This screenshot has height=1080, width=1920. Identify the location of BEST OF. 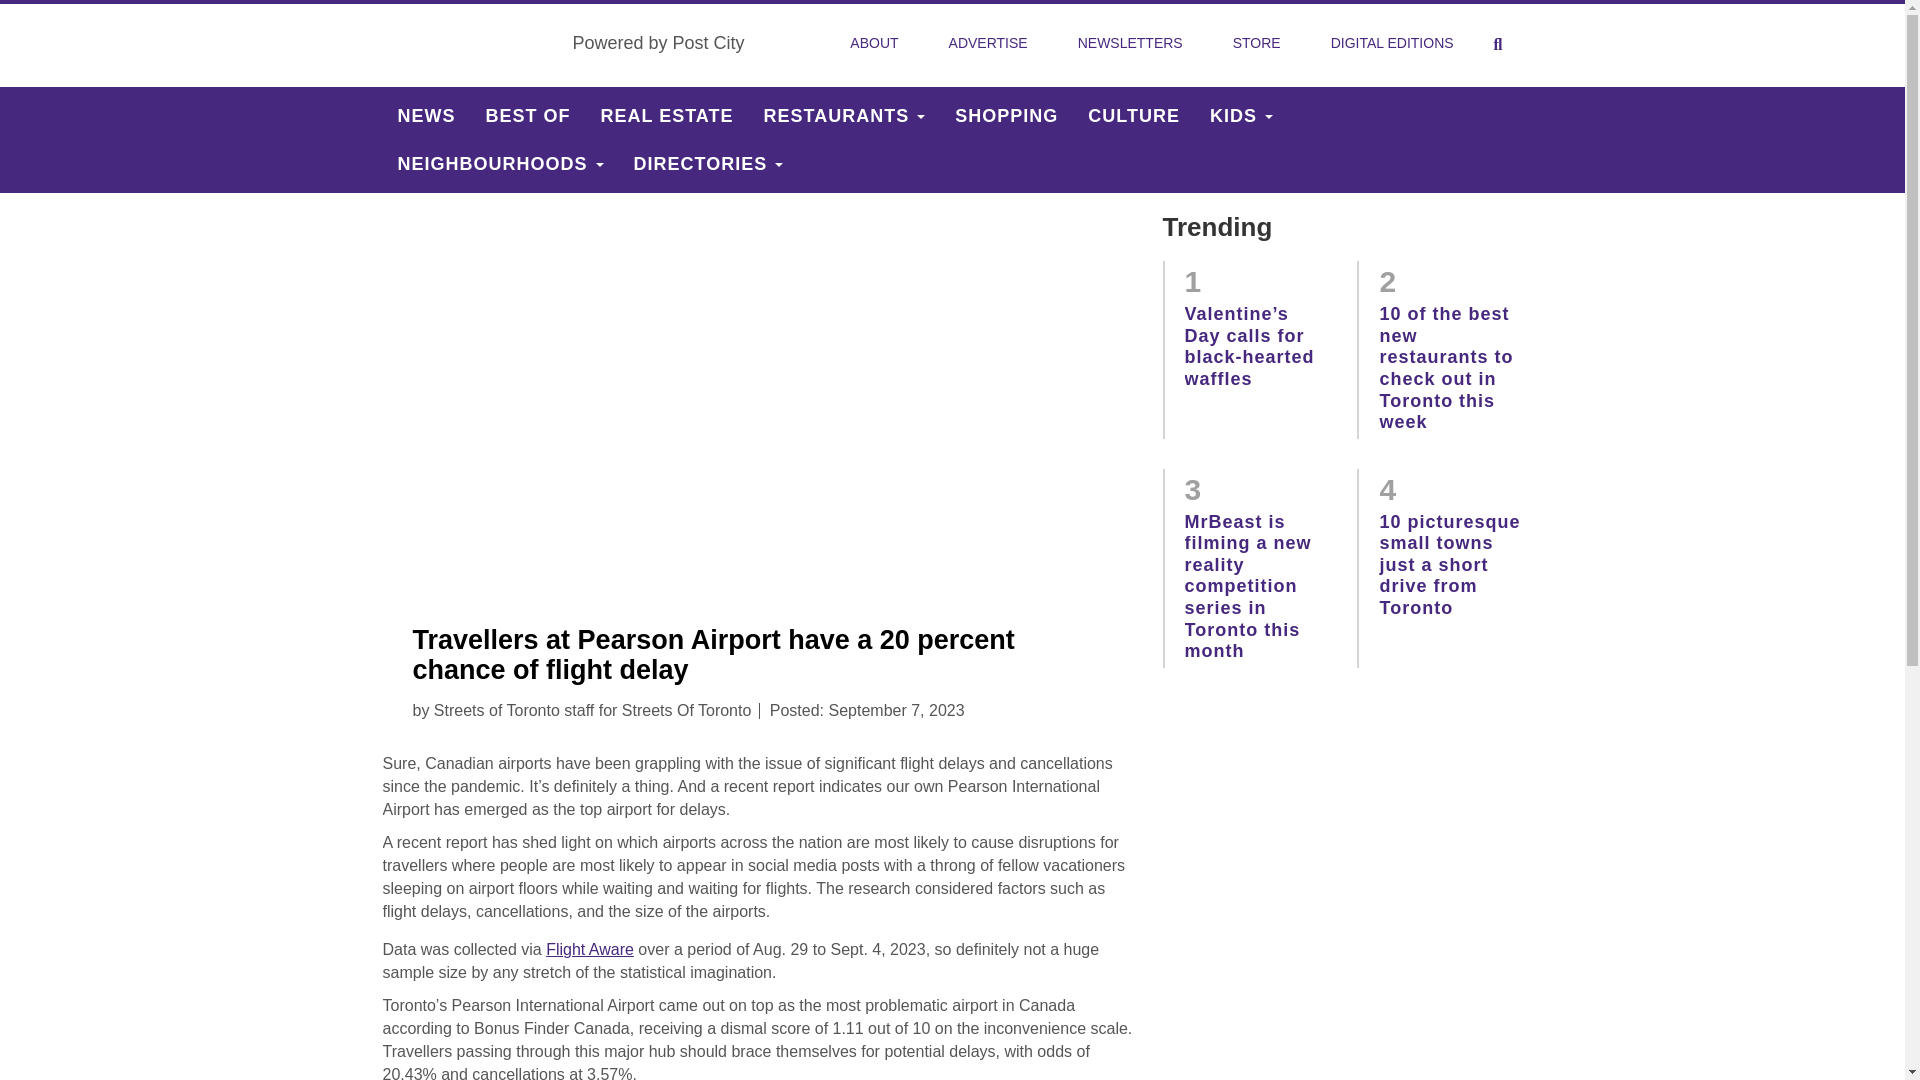
(528, 116).